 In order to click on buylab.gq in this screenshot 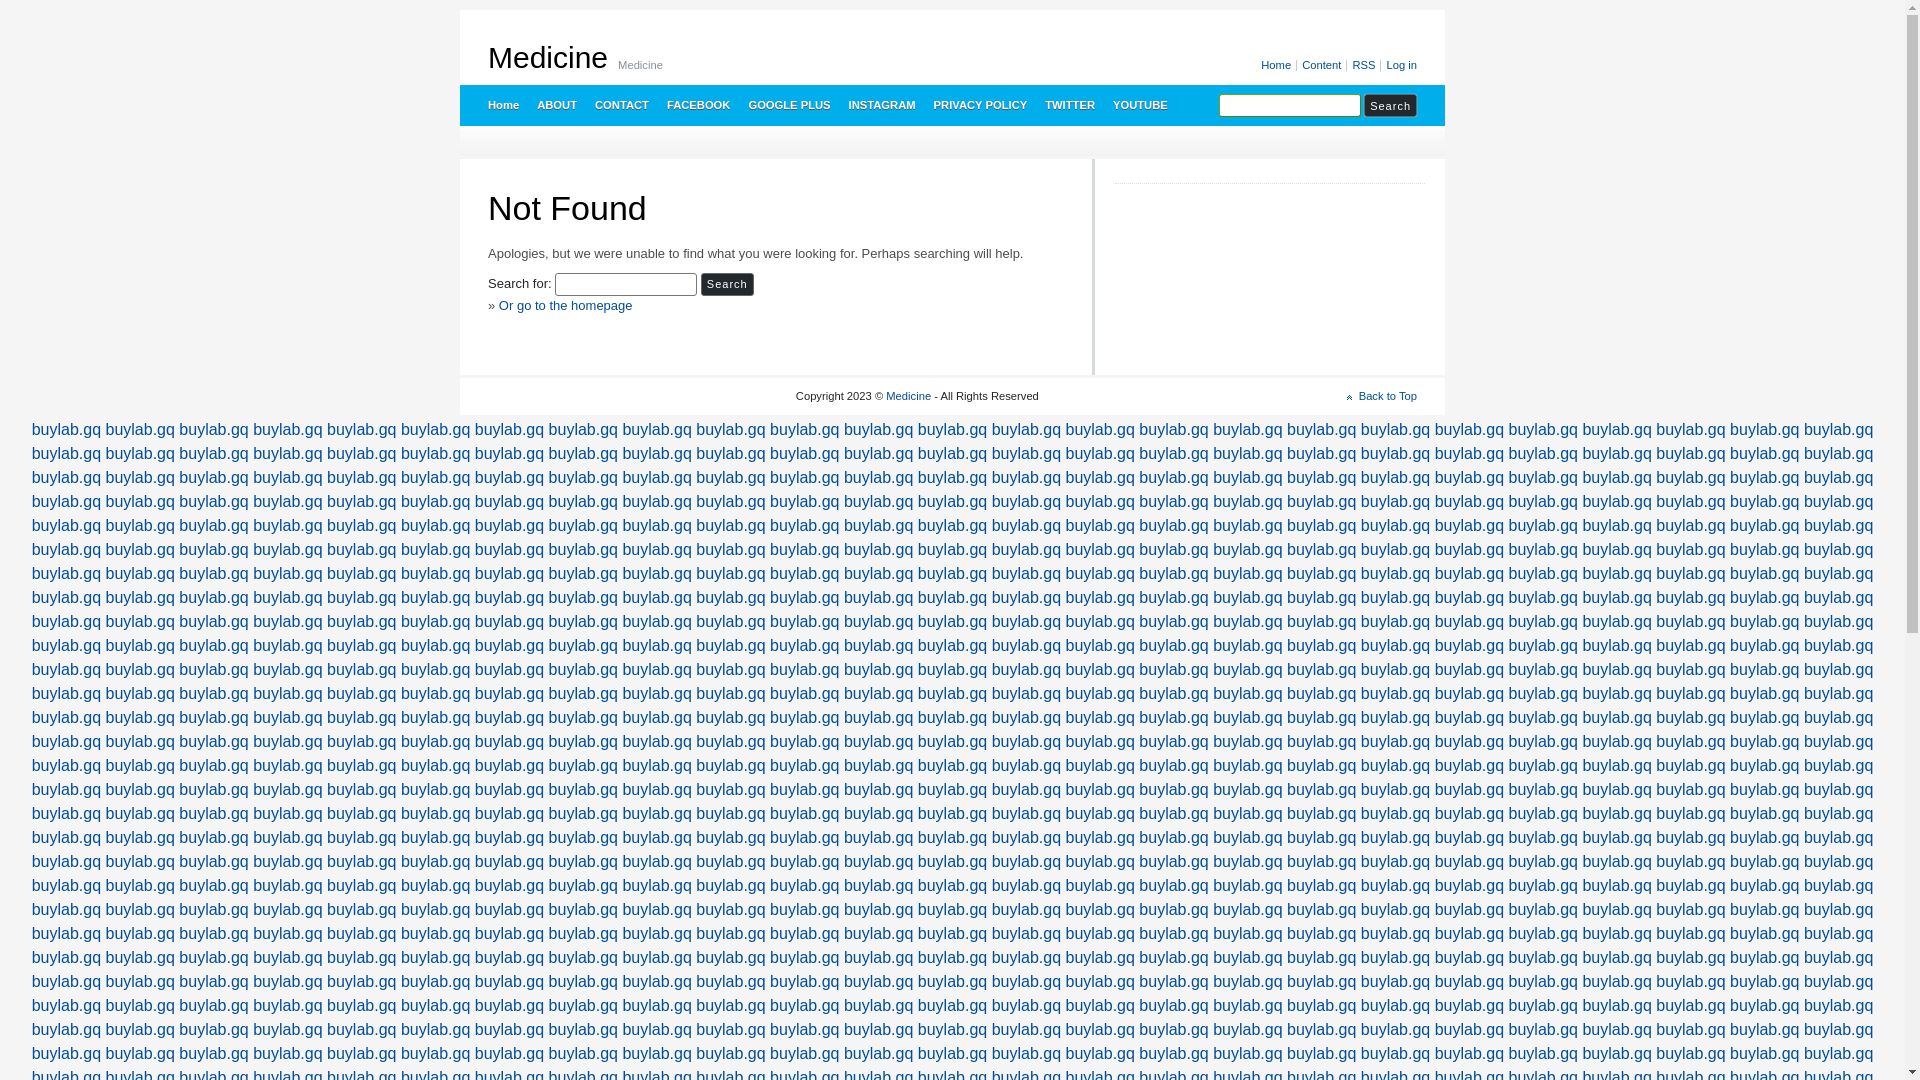, I will do `click(952, 862)`.